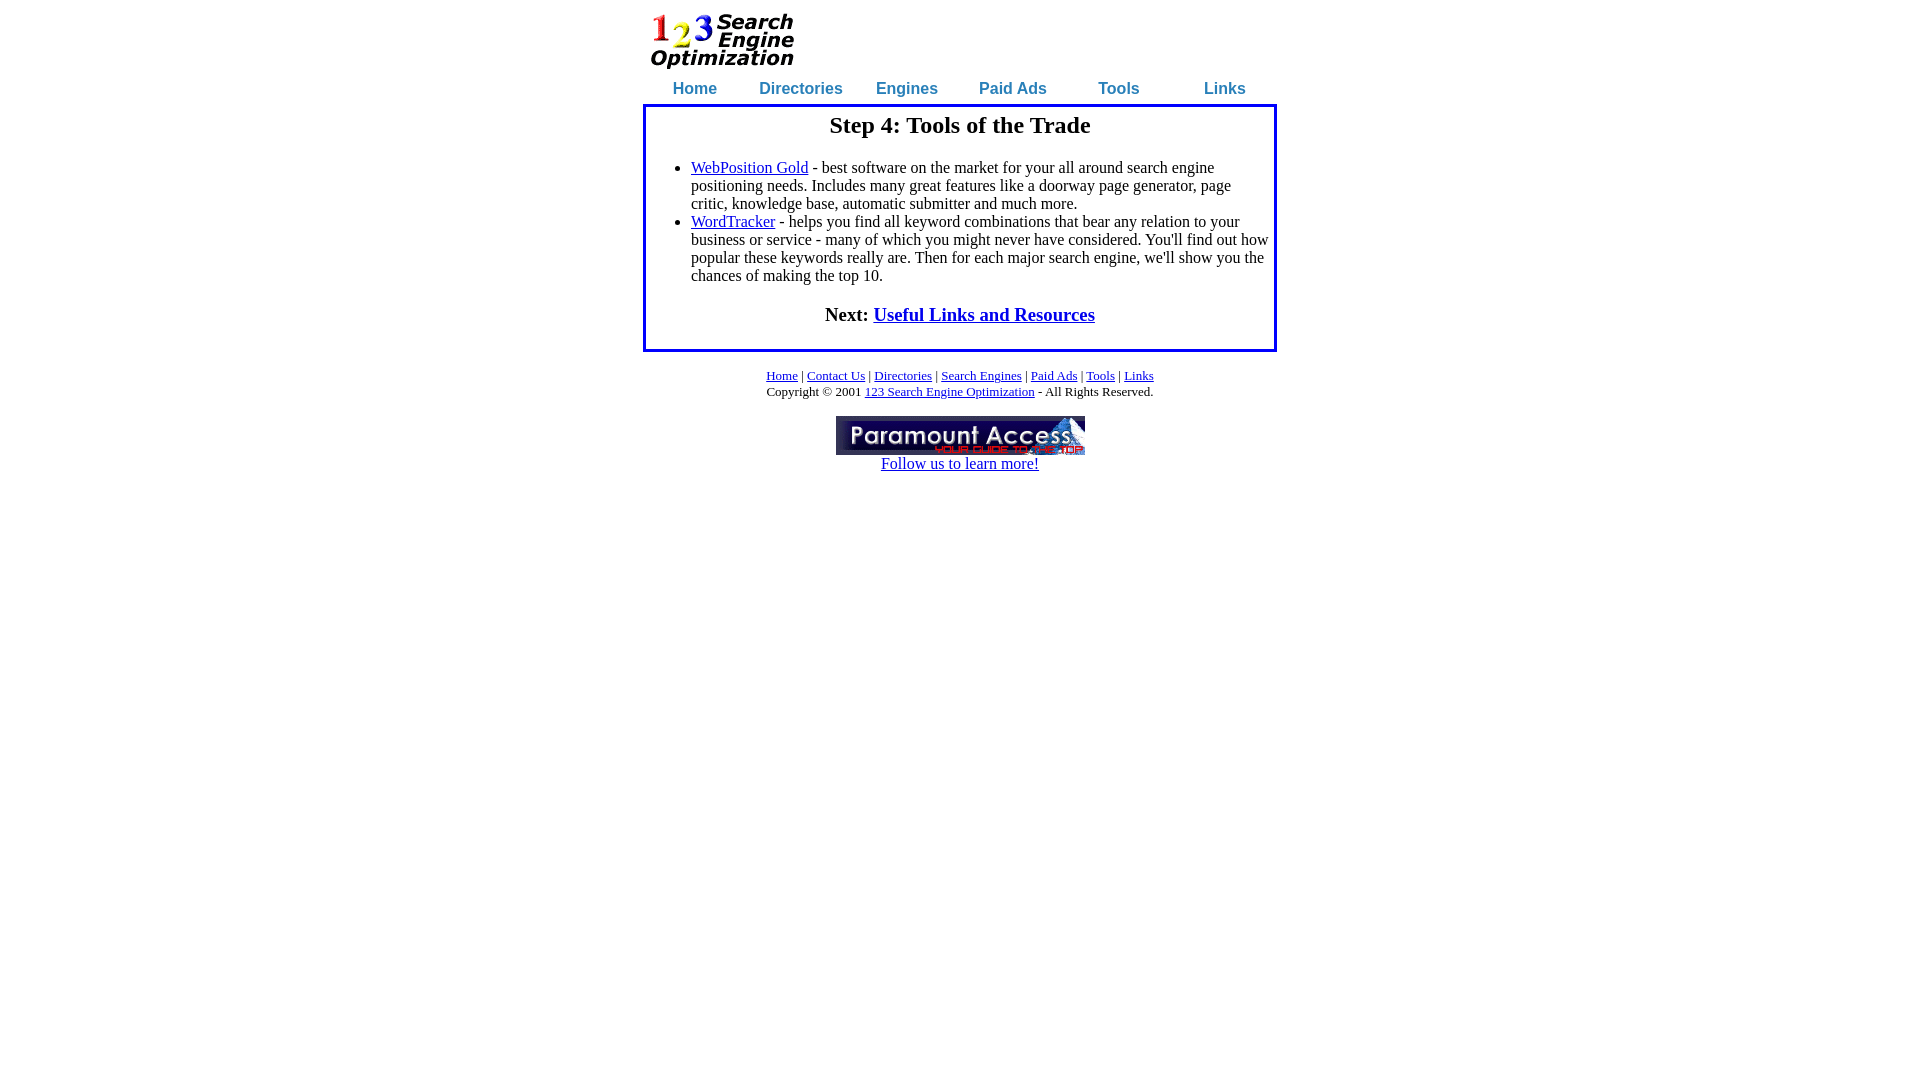 The image size is (1920, 1080). Describe the element at coordinates (903, 376) in the screenshot. I see `Directories` at that location.